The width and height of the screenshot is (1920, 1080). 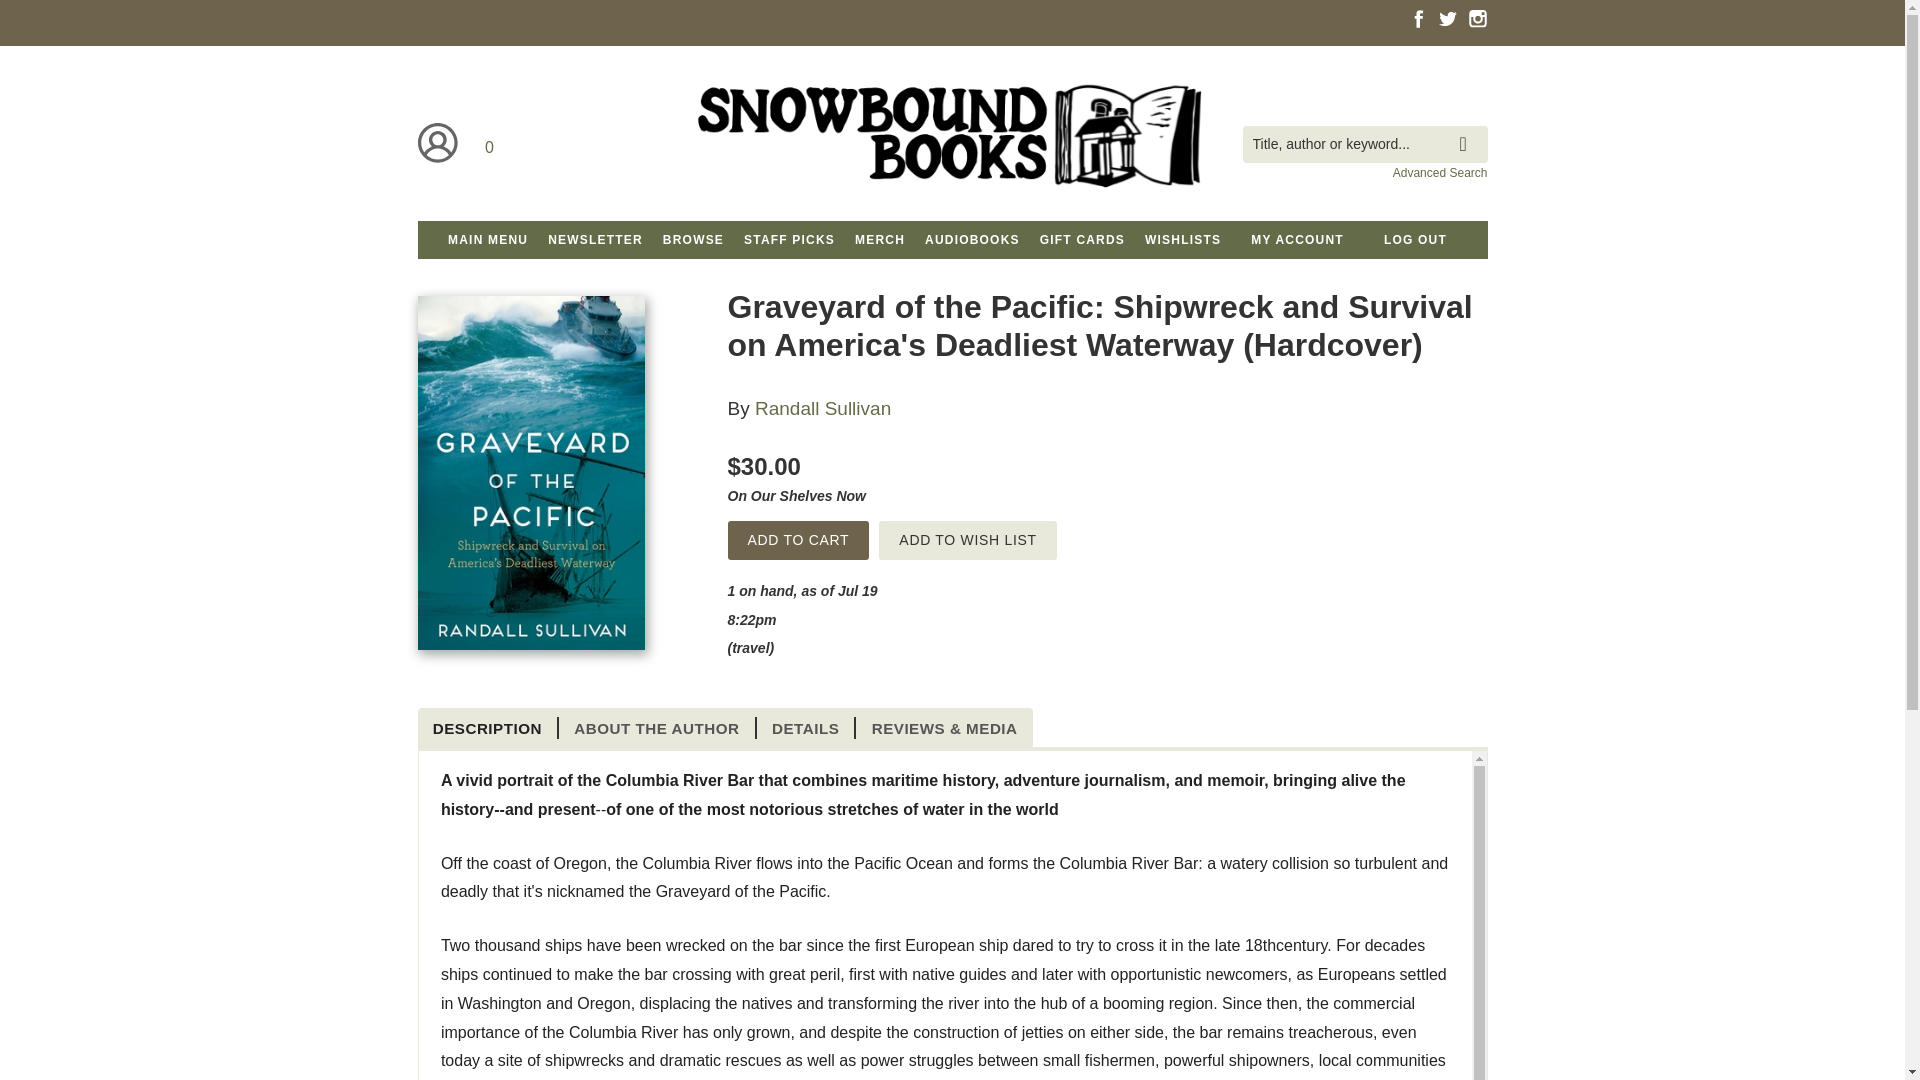 What do you see at coordinates (487, 240) in the screenshot?
I see `MAIN MENU` at bounding box center [487, 240].